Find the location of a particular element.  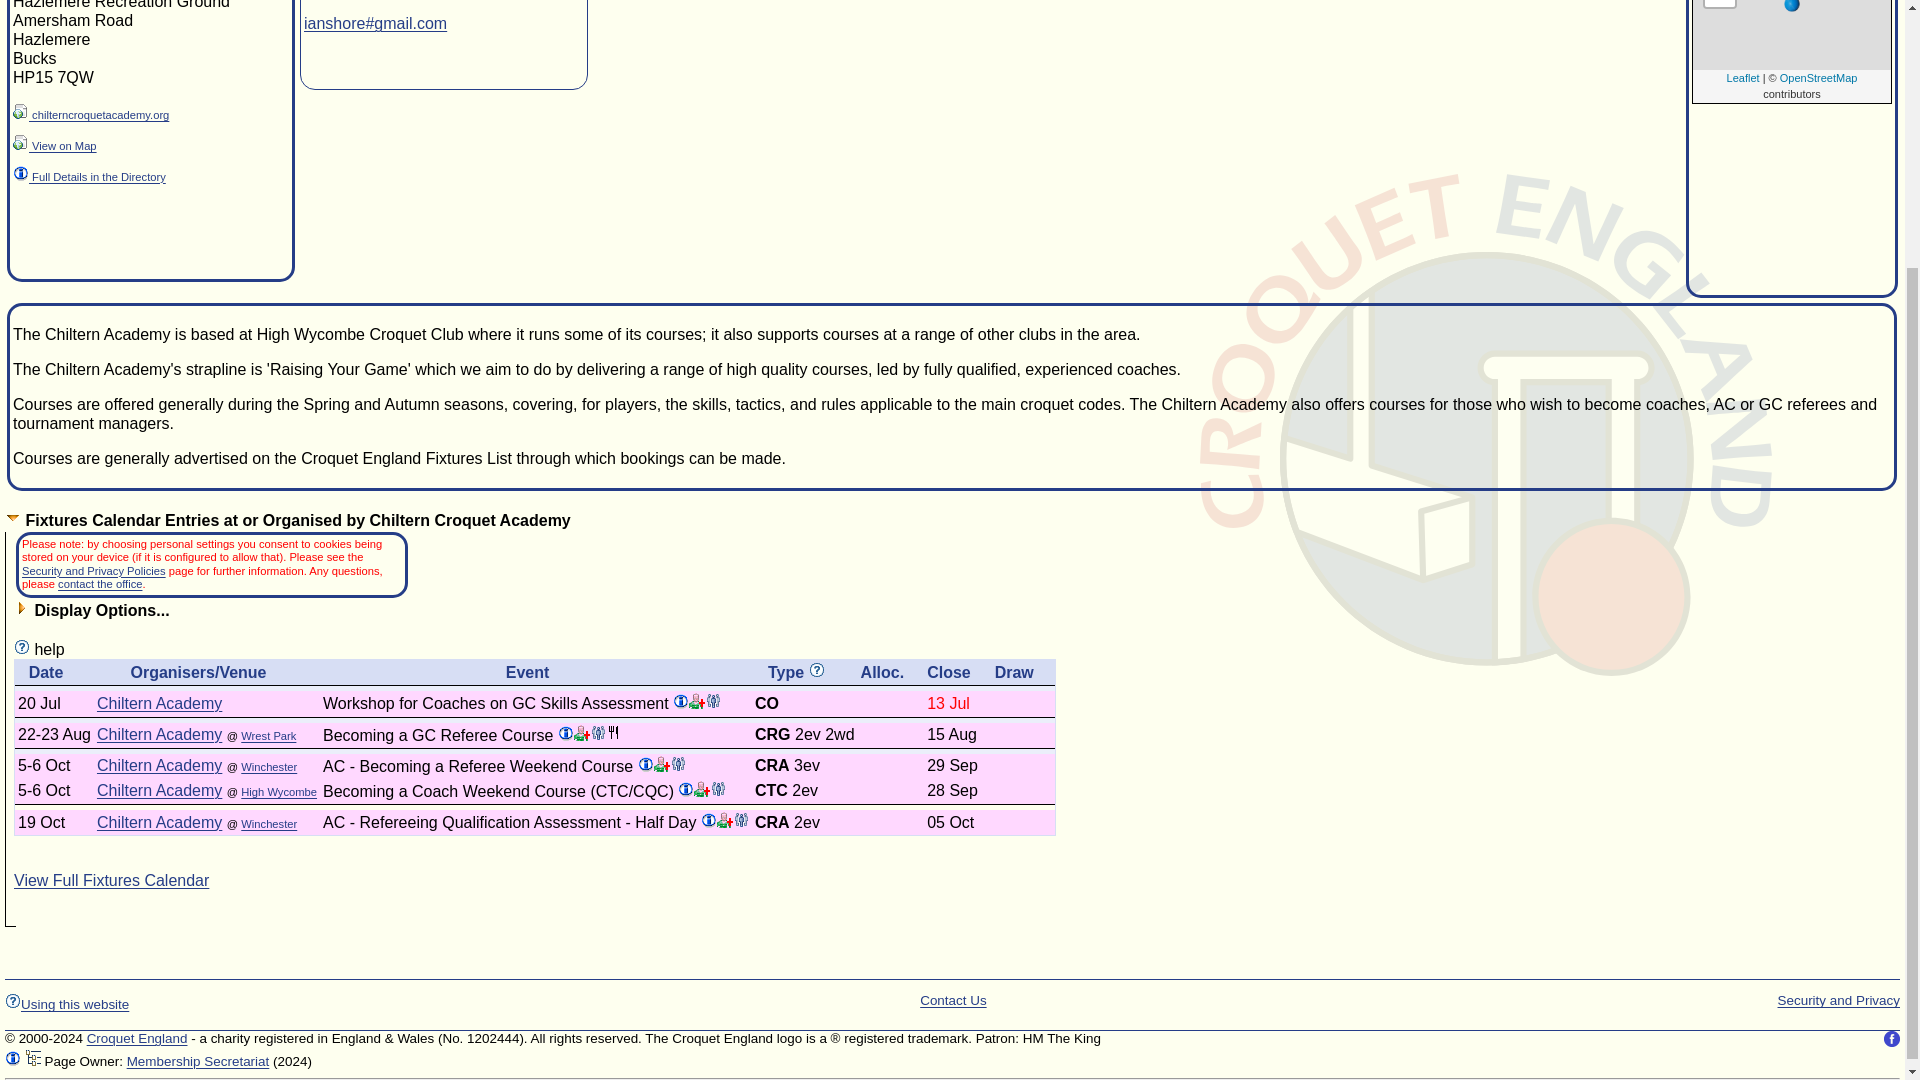

 chilterncroquetacademy.org is located at coordinates (90, 114).